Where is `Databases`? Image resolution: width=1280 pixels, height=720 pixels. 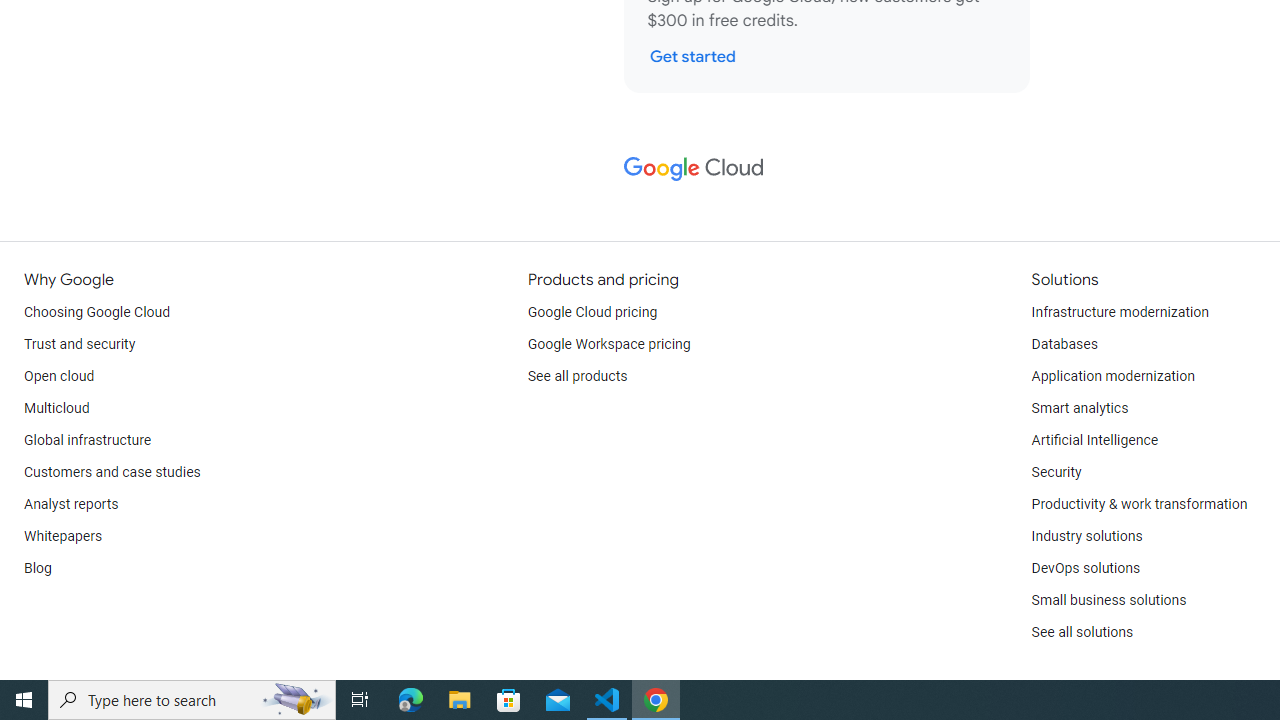
Databases is located at coordinates (1064, 344).